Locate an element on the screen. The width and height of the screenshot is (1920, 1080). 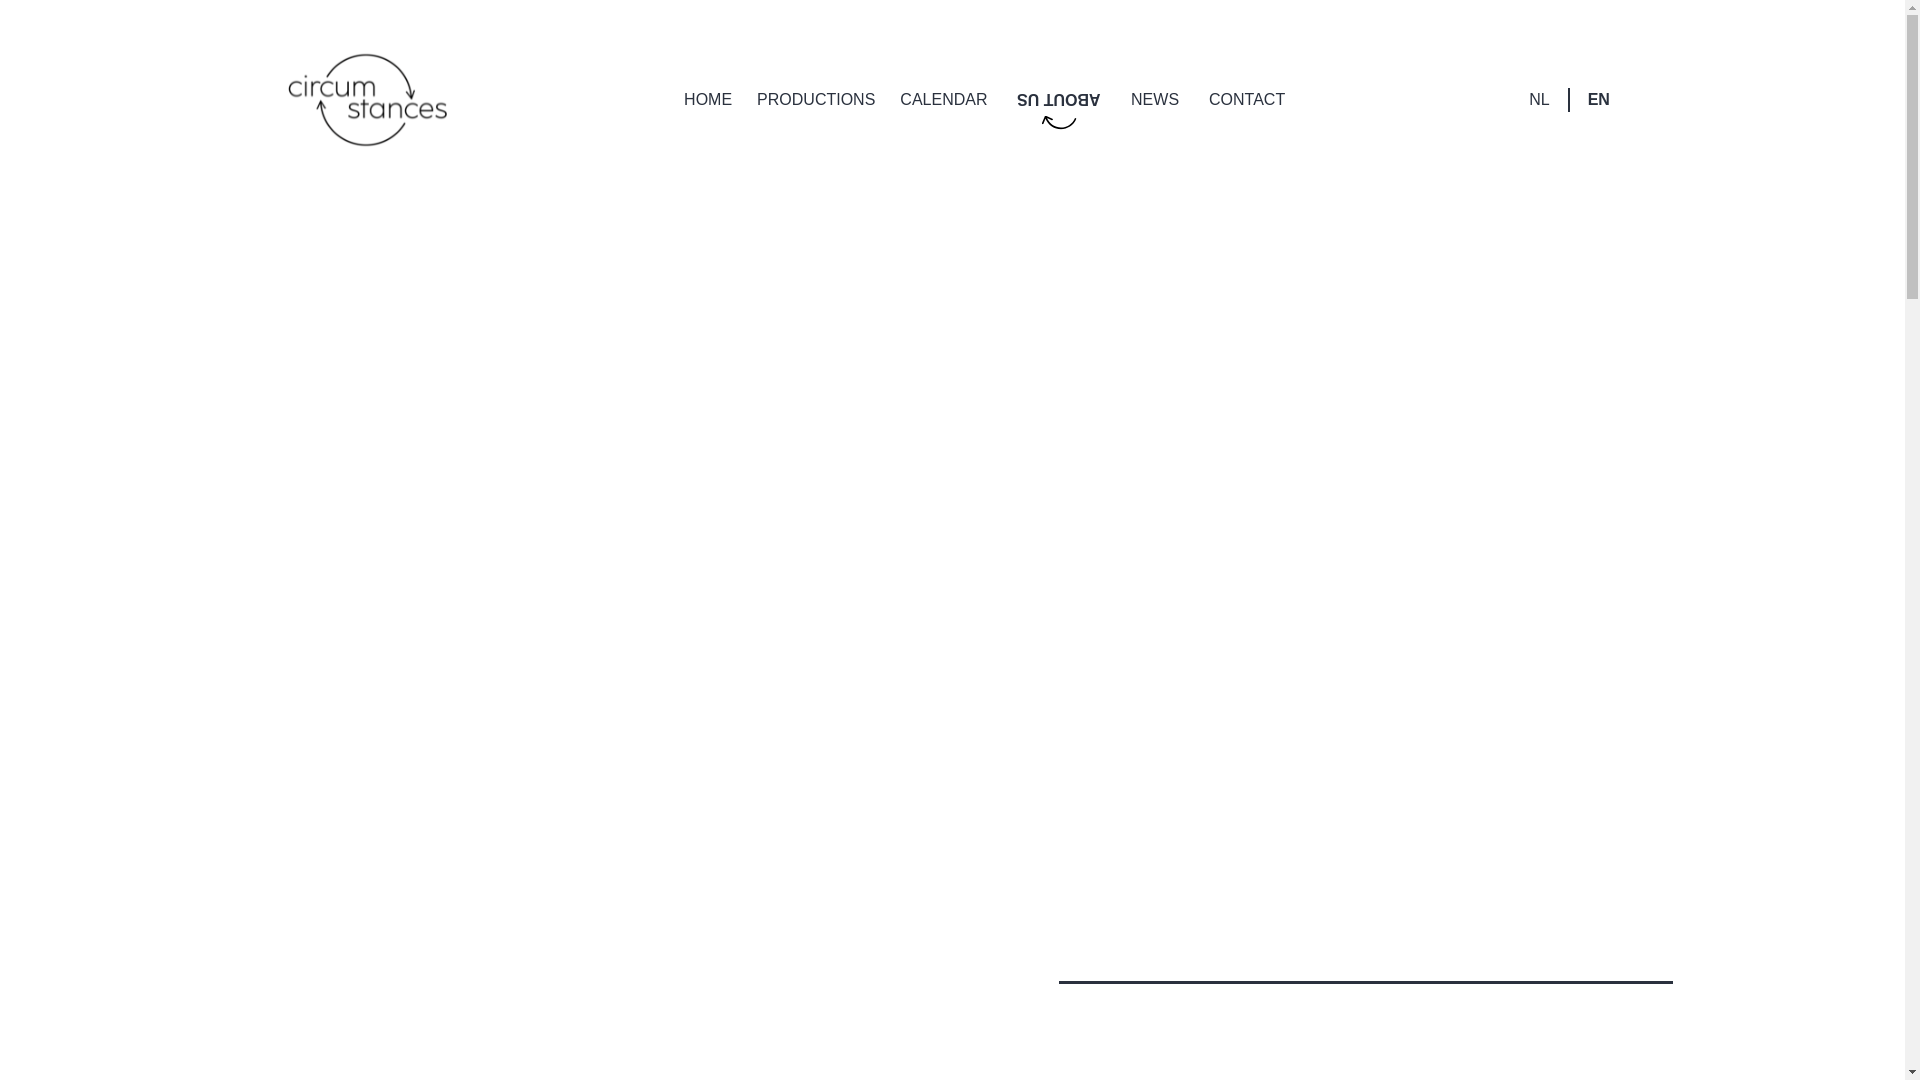
NL is located at coordinates (1539, 100).